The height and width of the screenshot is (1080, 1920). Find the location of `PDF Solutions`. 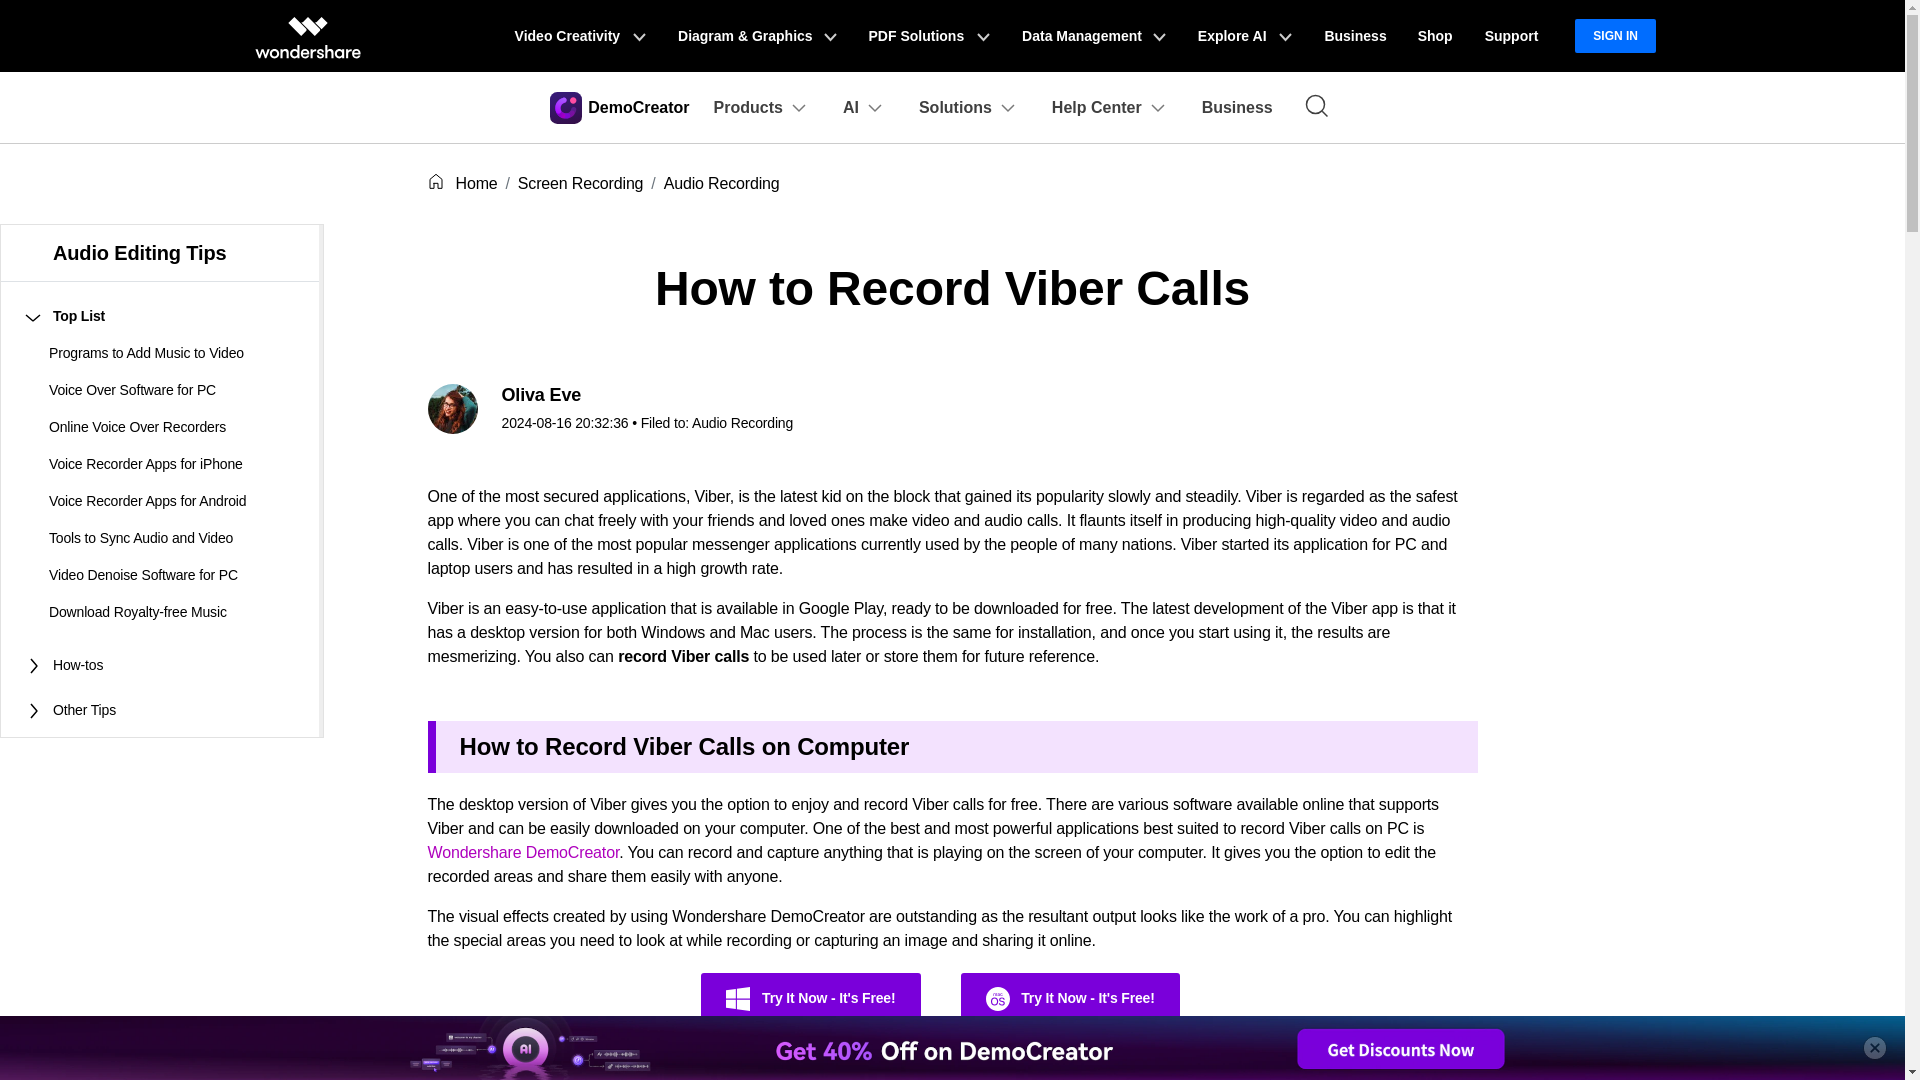

PDF Solutions is located at coordinates (929, 36).